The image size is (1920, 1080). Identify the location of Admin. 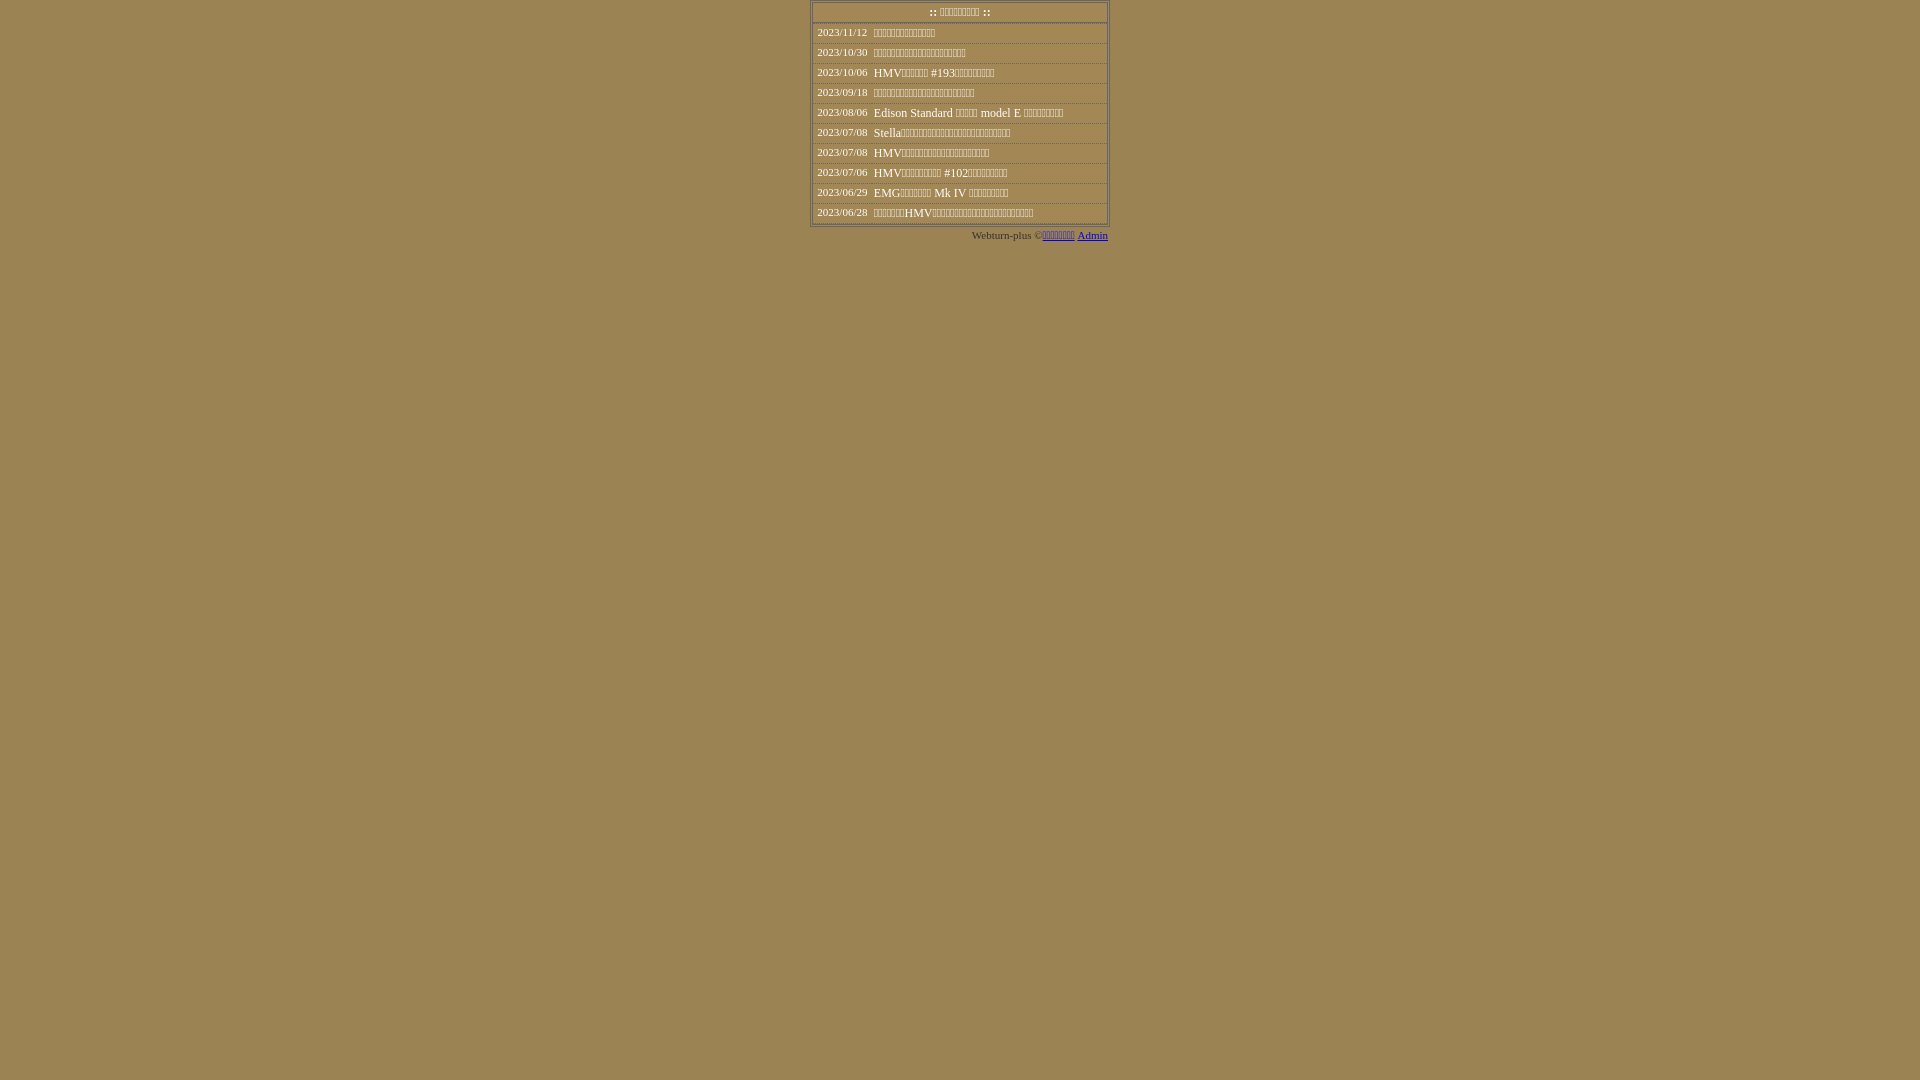
(1092, 235).